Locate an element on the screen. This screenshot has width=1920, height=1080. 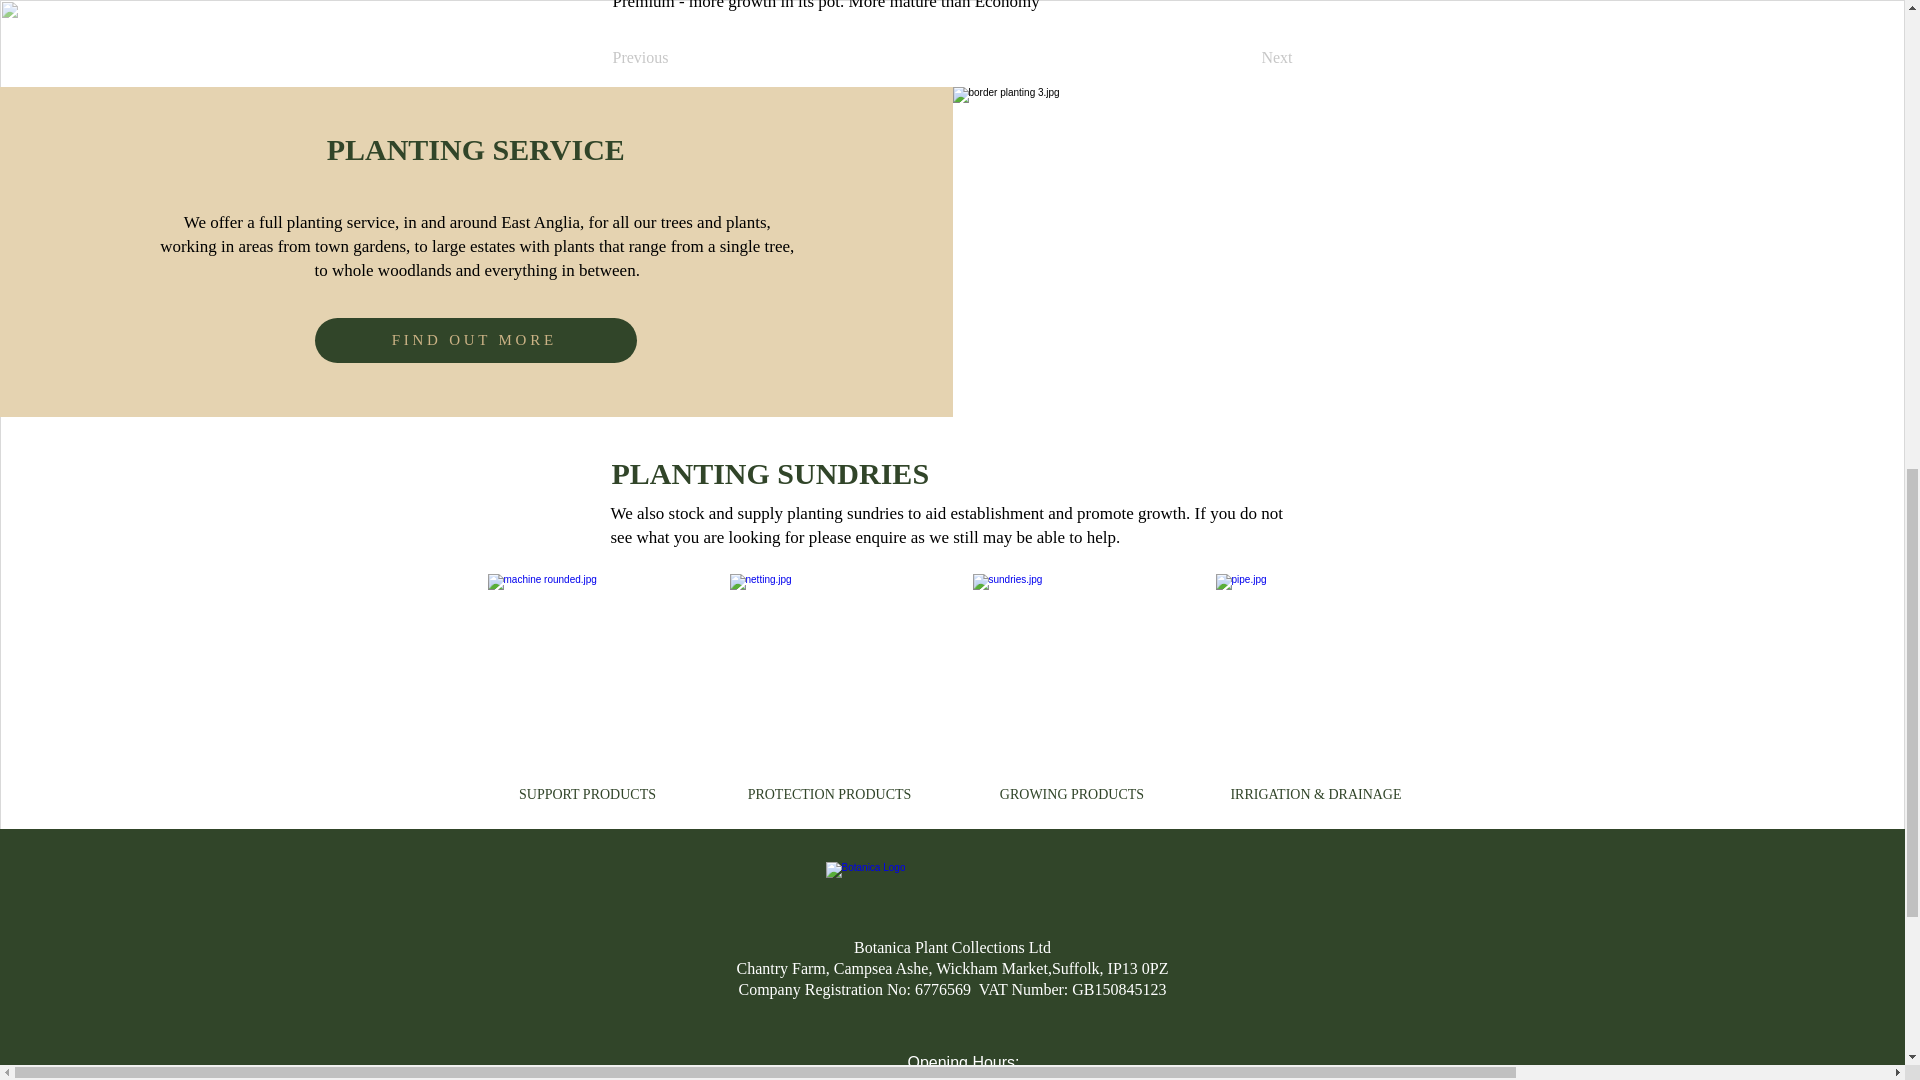
Next is located at coordinates (1242, 57).